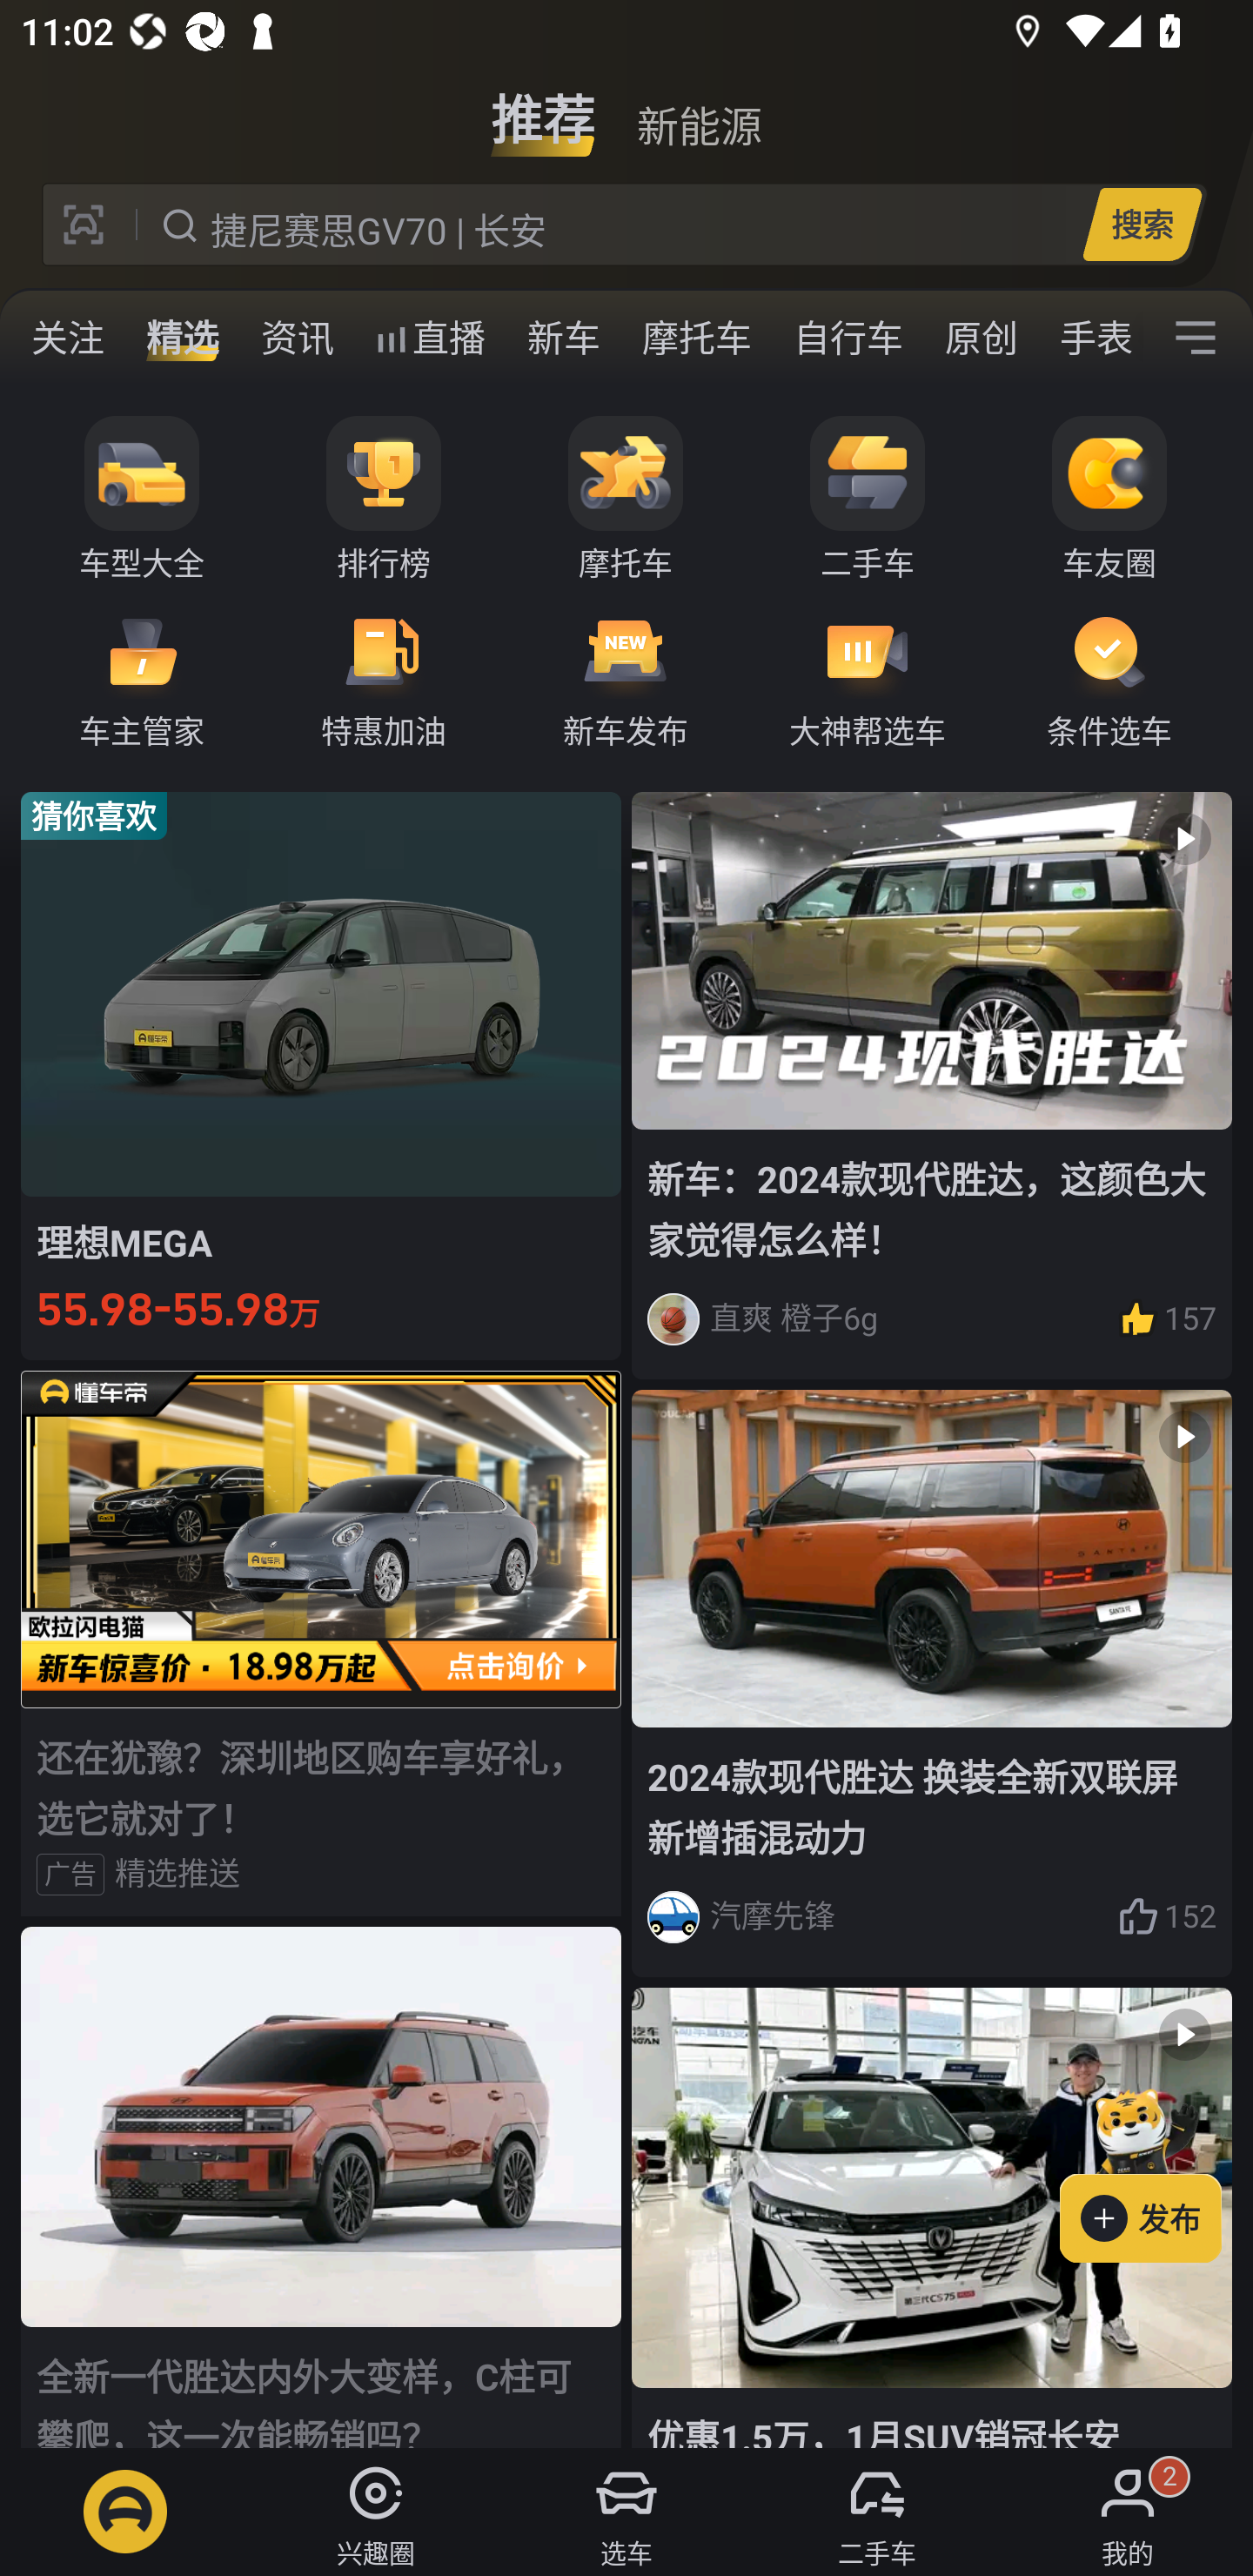 The image size is (1253, 2576). Describe the element at coordinates (868, 679) in the screenshot. I see `大神帮选车` at that location.